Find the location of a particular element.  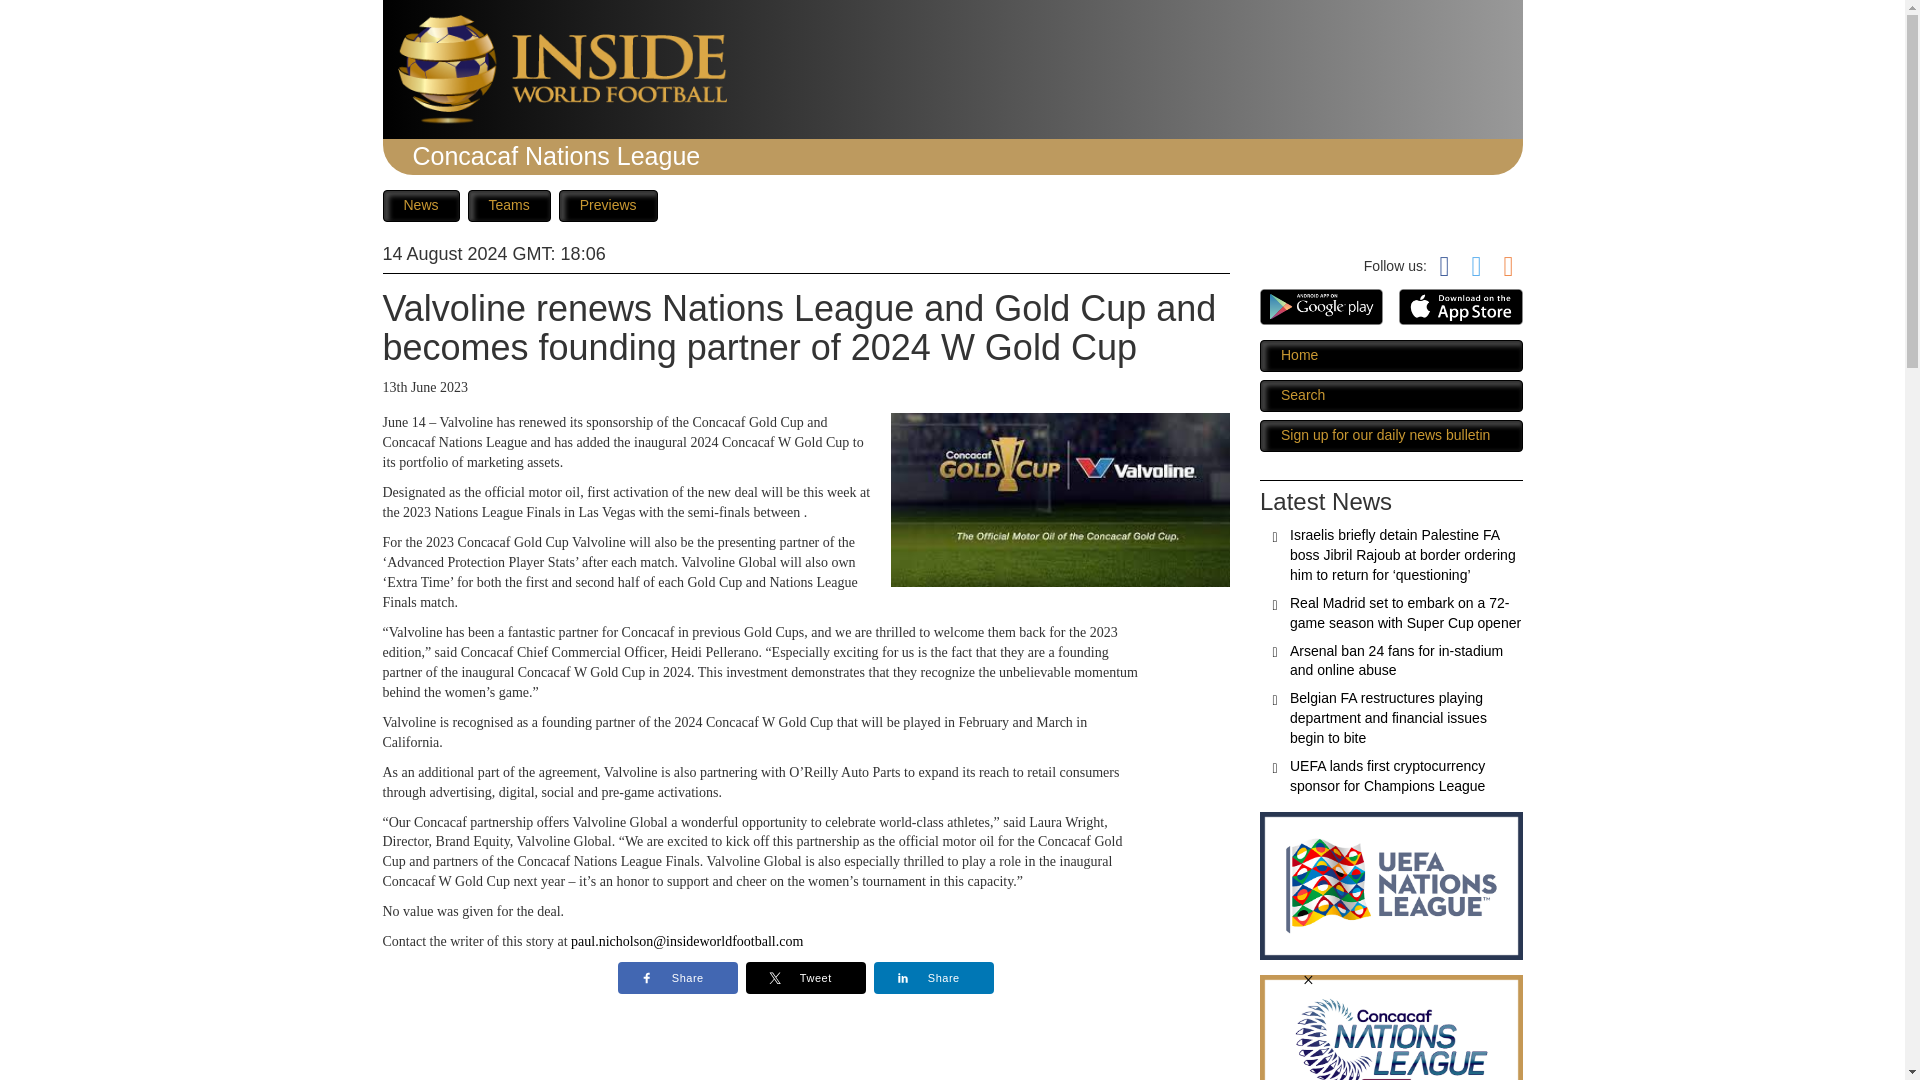

Previews is located at coordinates (608, 206).